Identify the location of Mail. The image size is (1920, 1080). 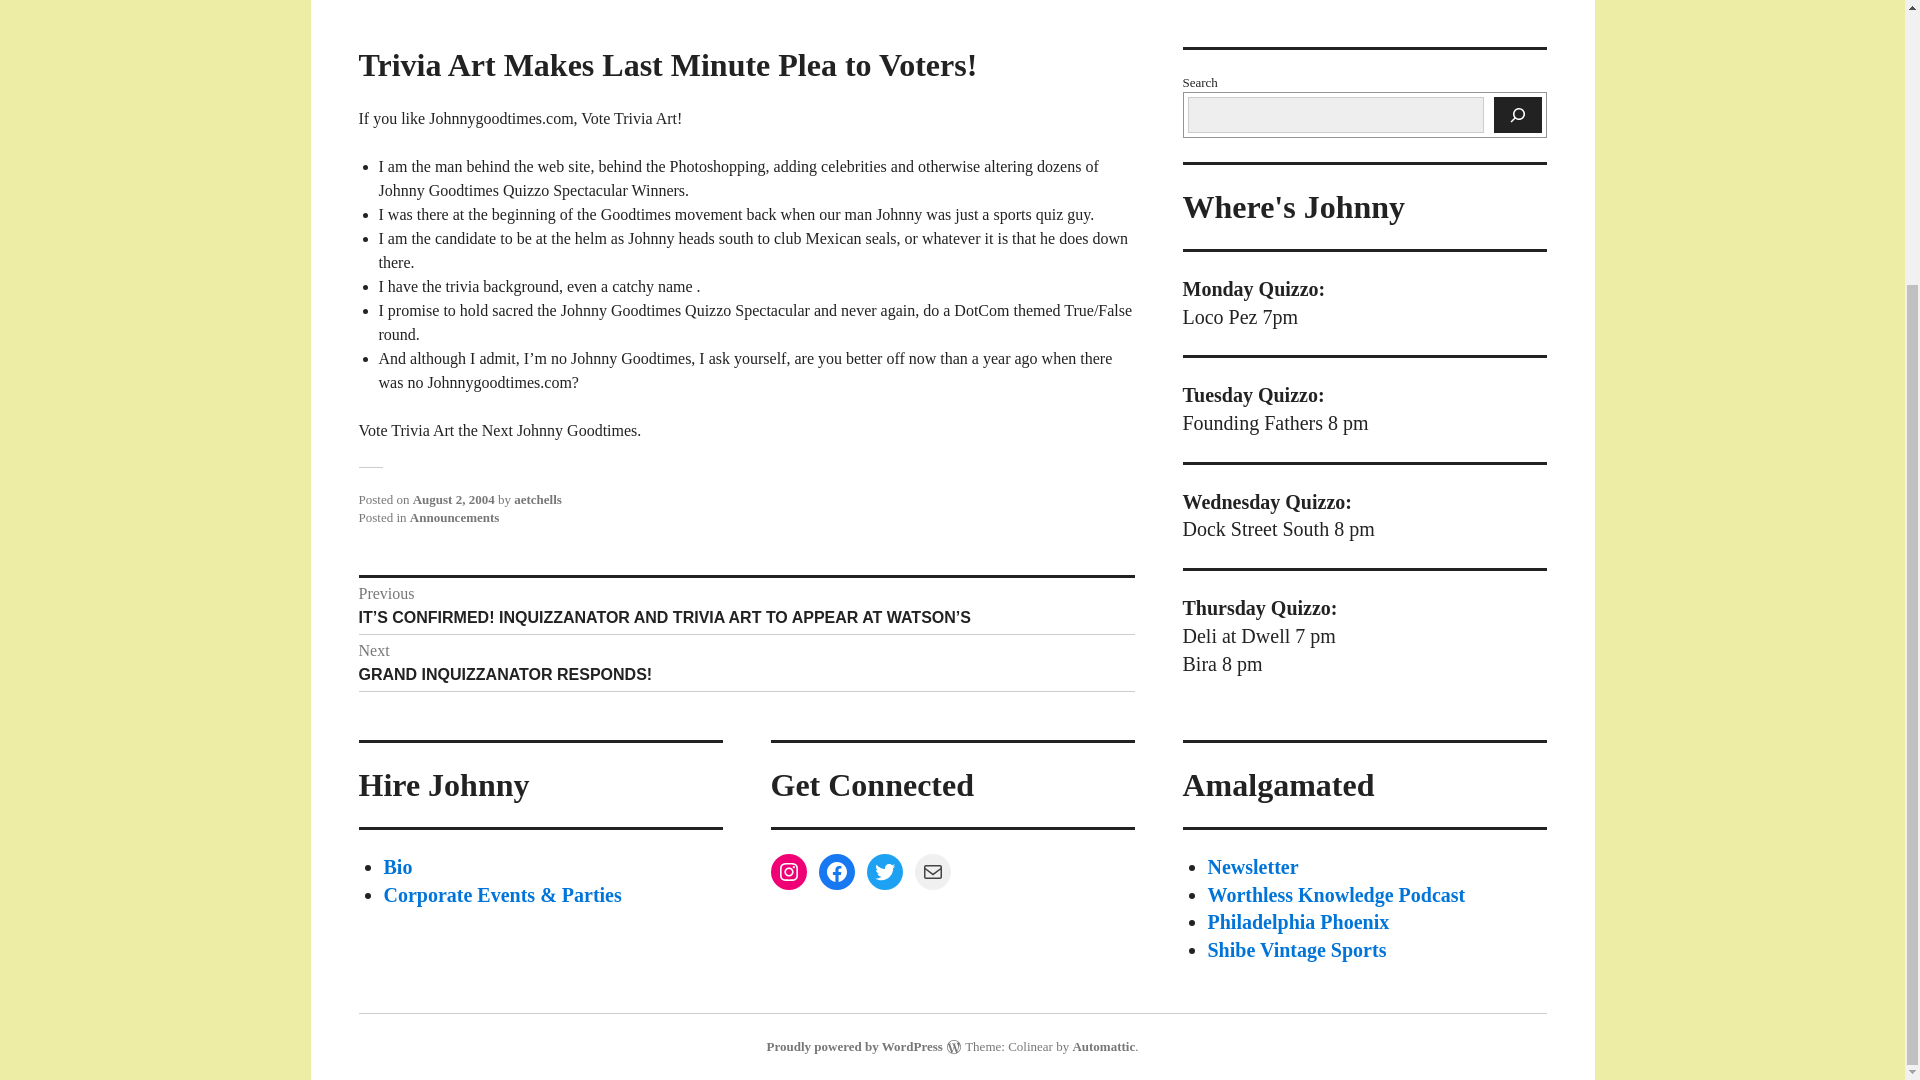
(932, 872).